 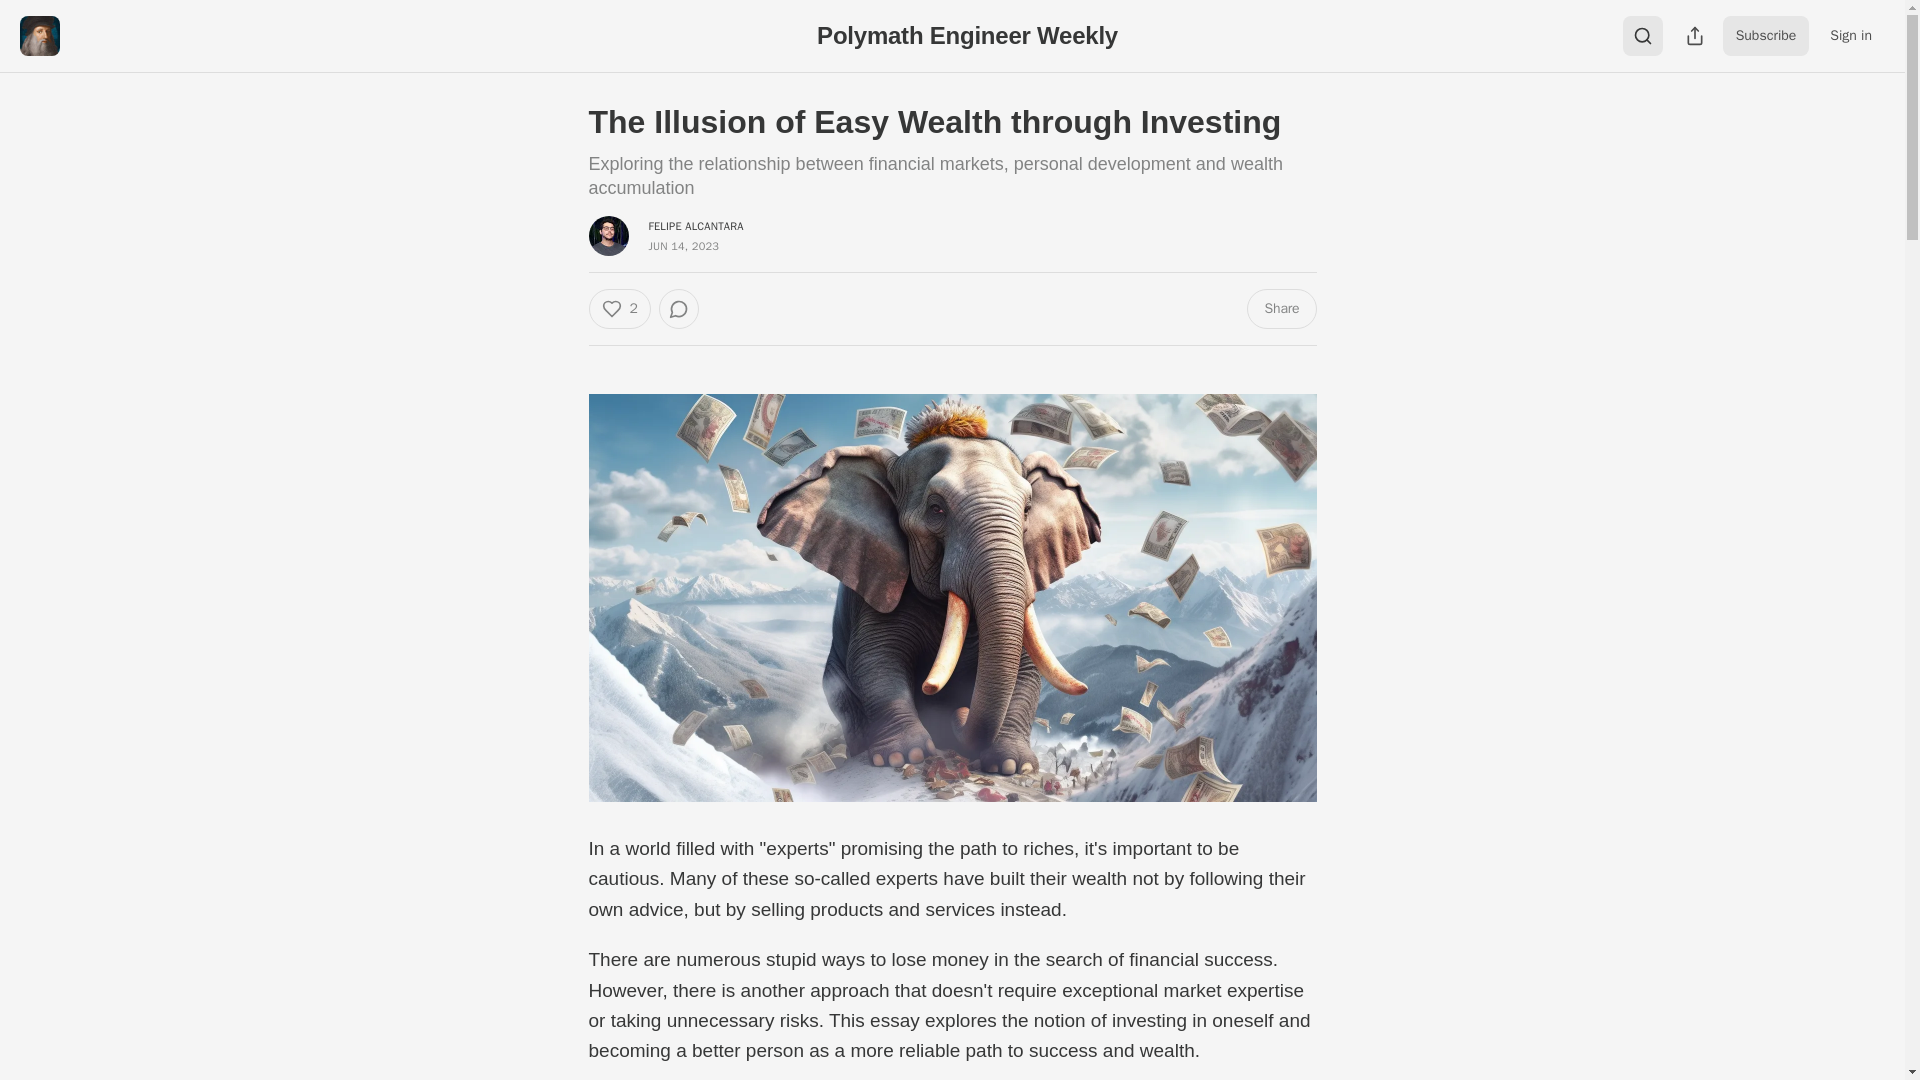 What do you see at coordinates (618, 309) in the screenshot?
I see `2` at bounding box center [618, 309].